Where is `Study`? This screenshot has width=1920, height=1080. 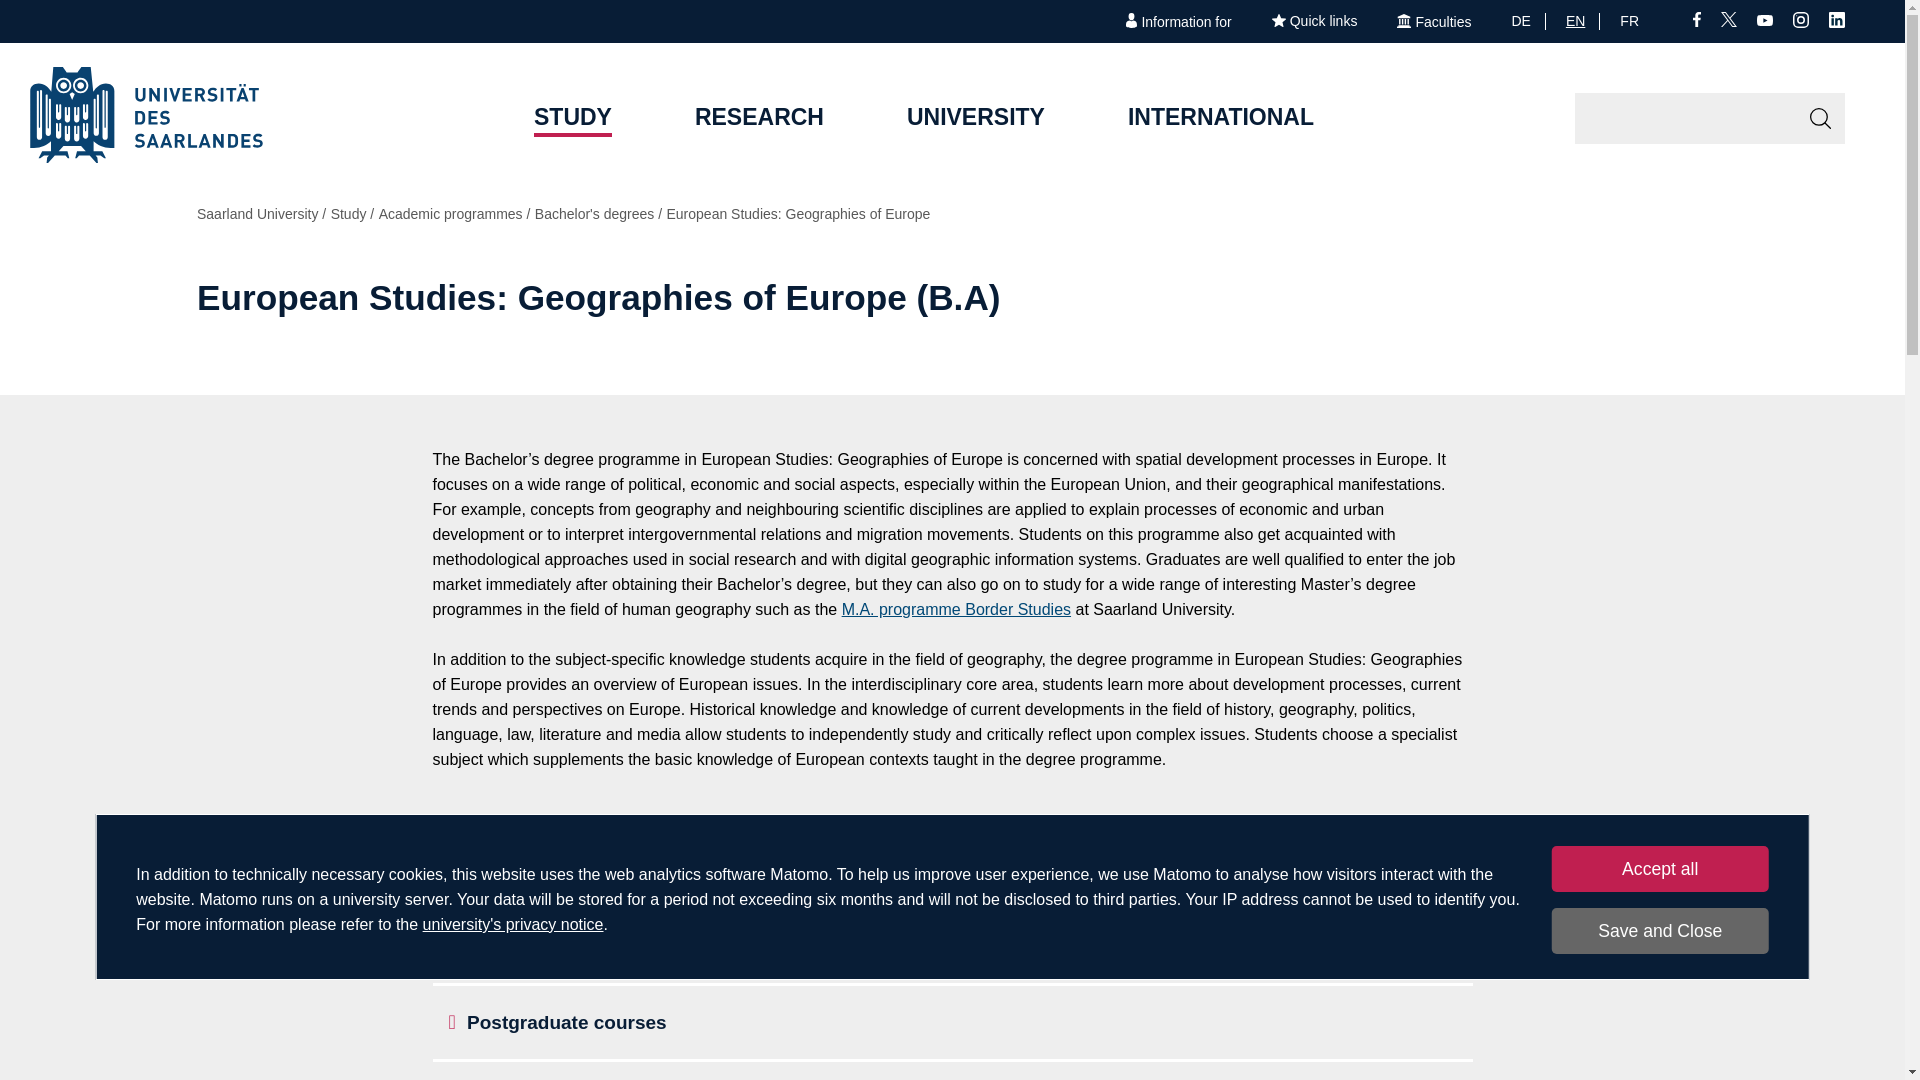 Study is located at coordinates (572, 120).